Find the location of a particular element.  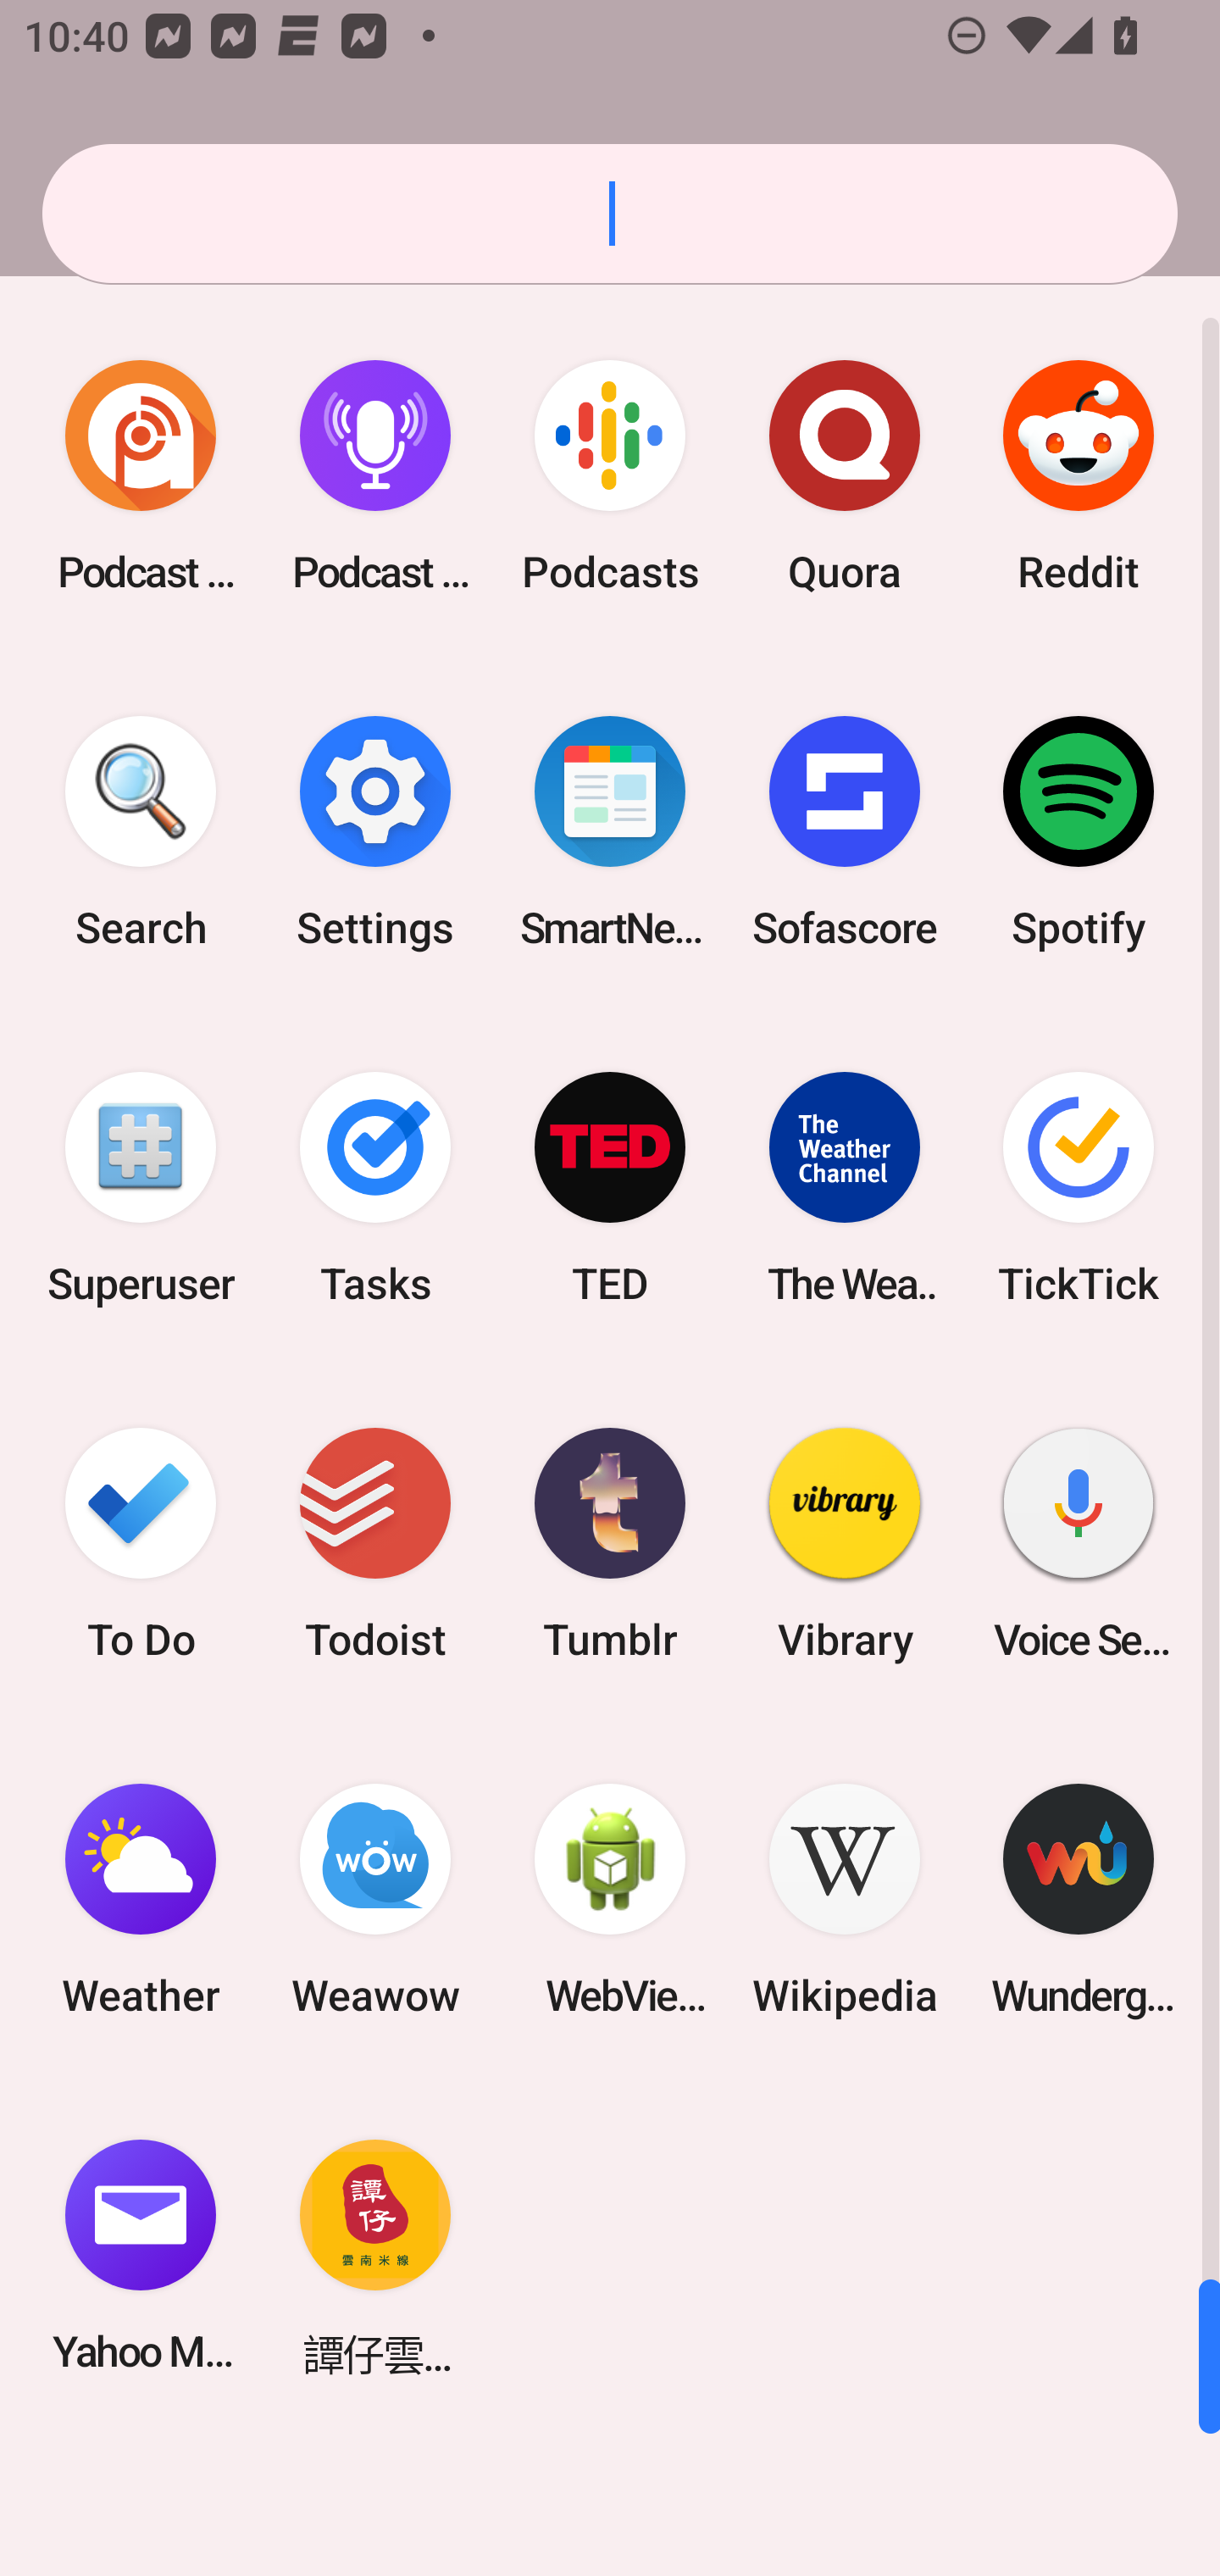

Quora is located at coordinates (844, 476).